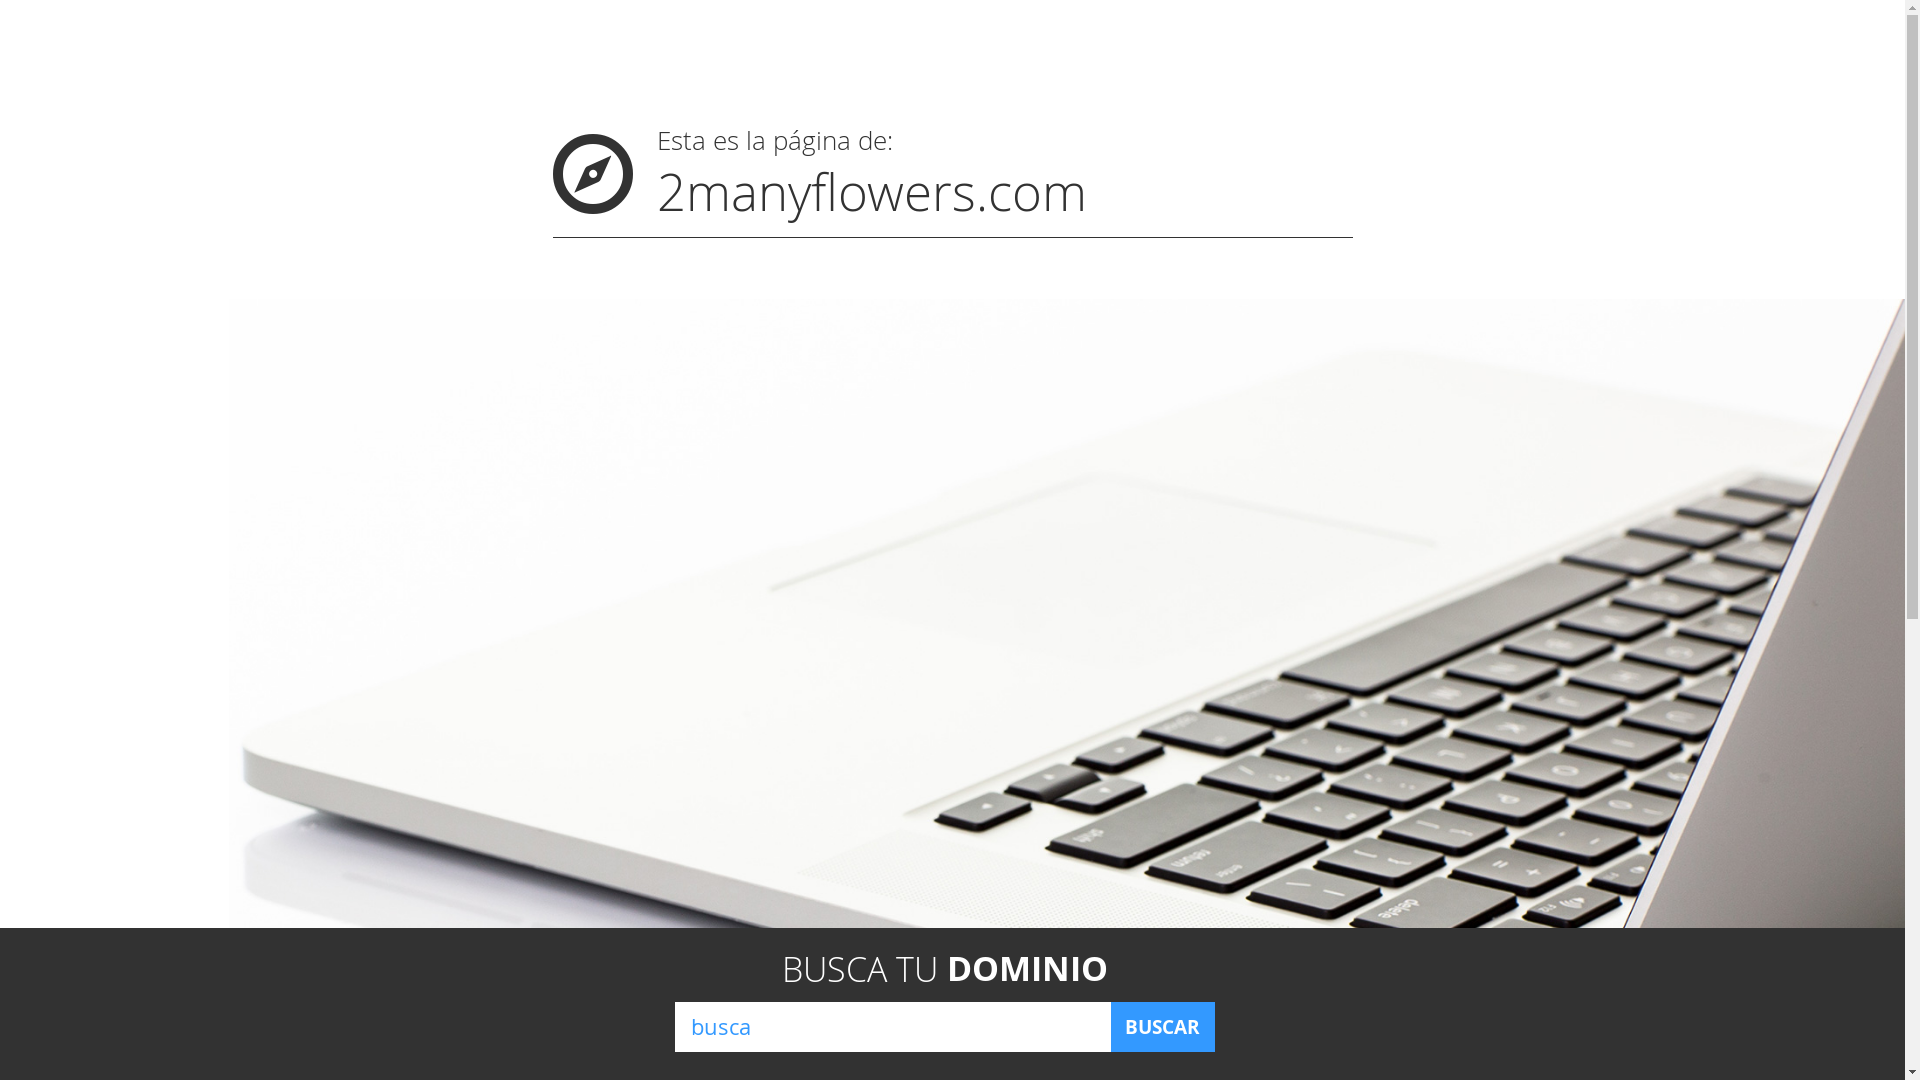 This screenshot has height=1080, width=1920. Describe the element at coordinates (1162, 1027) in the screenshot. I see `BUSCAR` at that location.